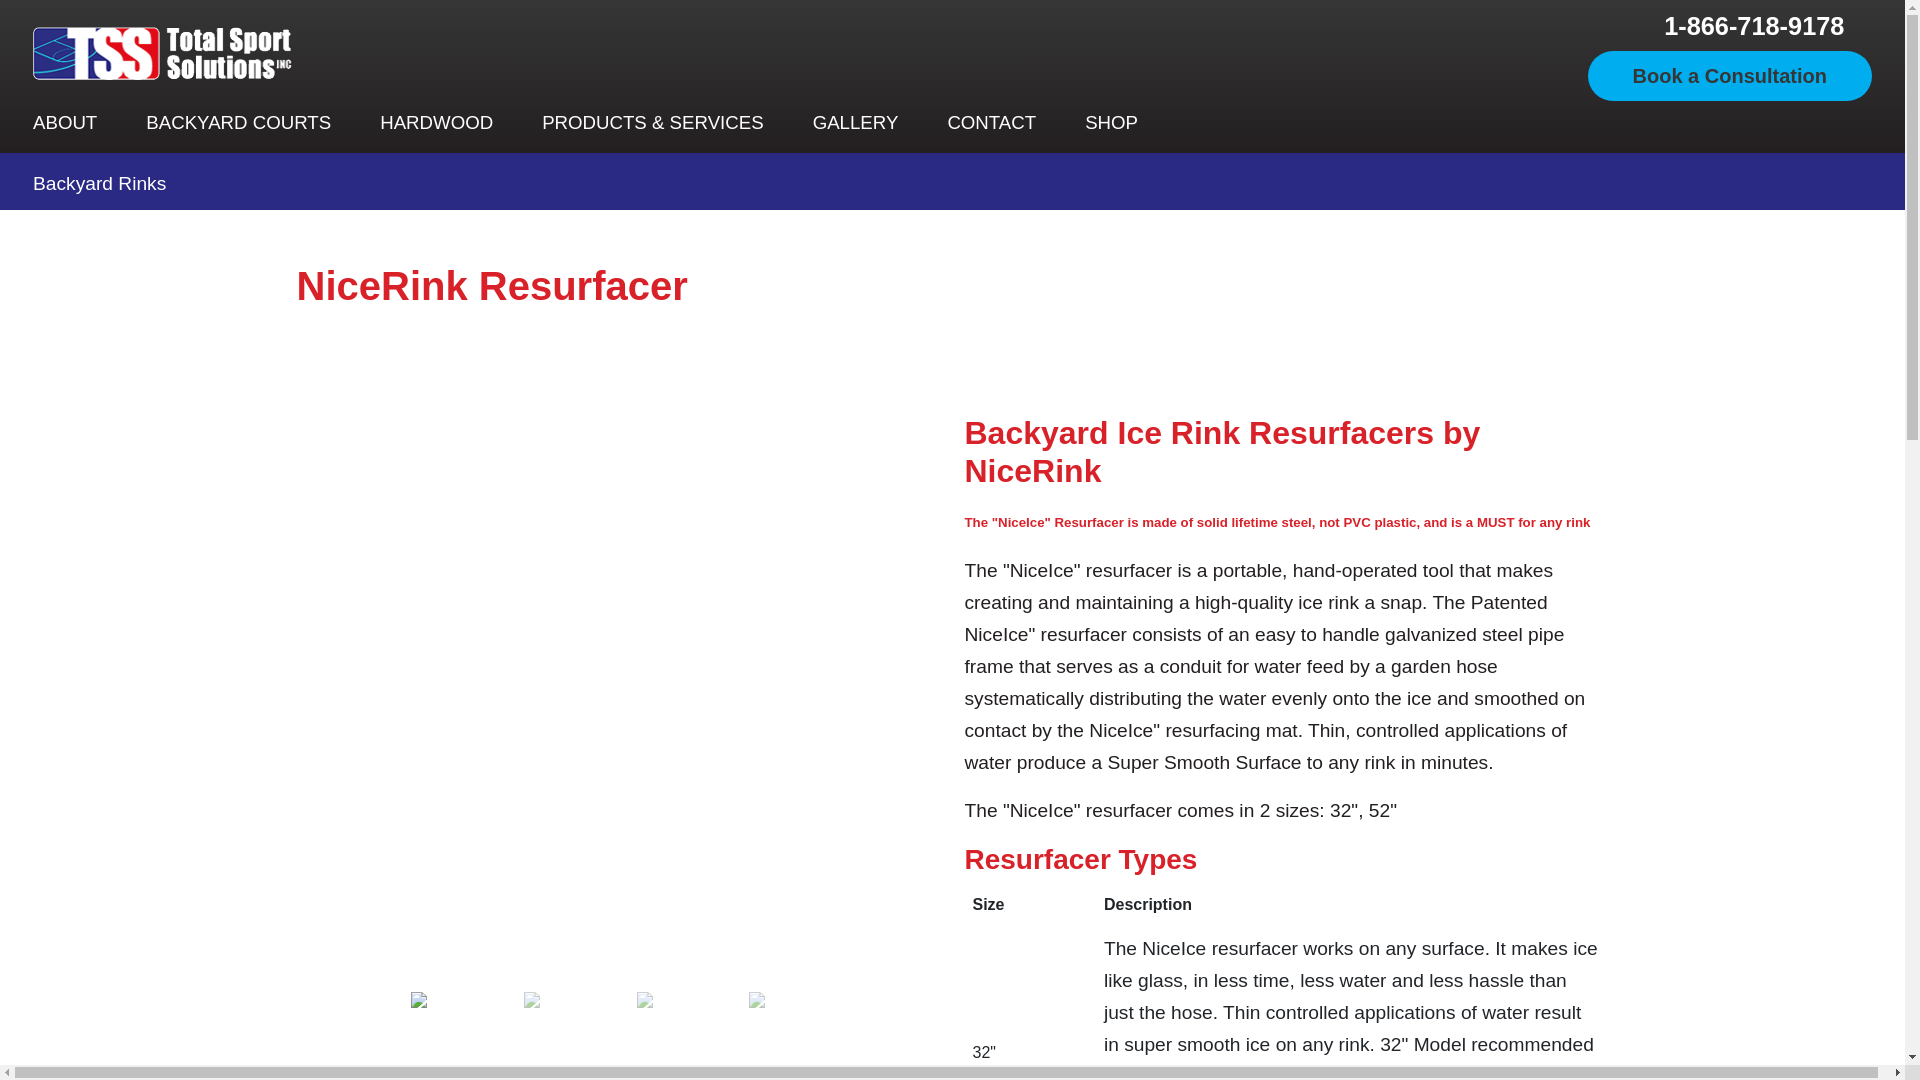  I want to click on BACKYARD COURTS, so click(242, 122).